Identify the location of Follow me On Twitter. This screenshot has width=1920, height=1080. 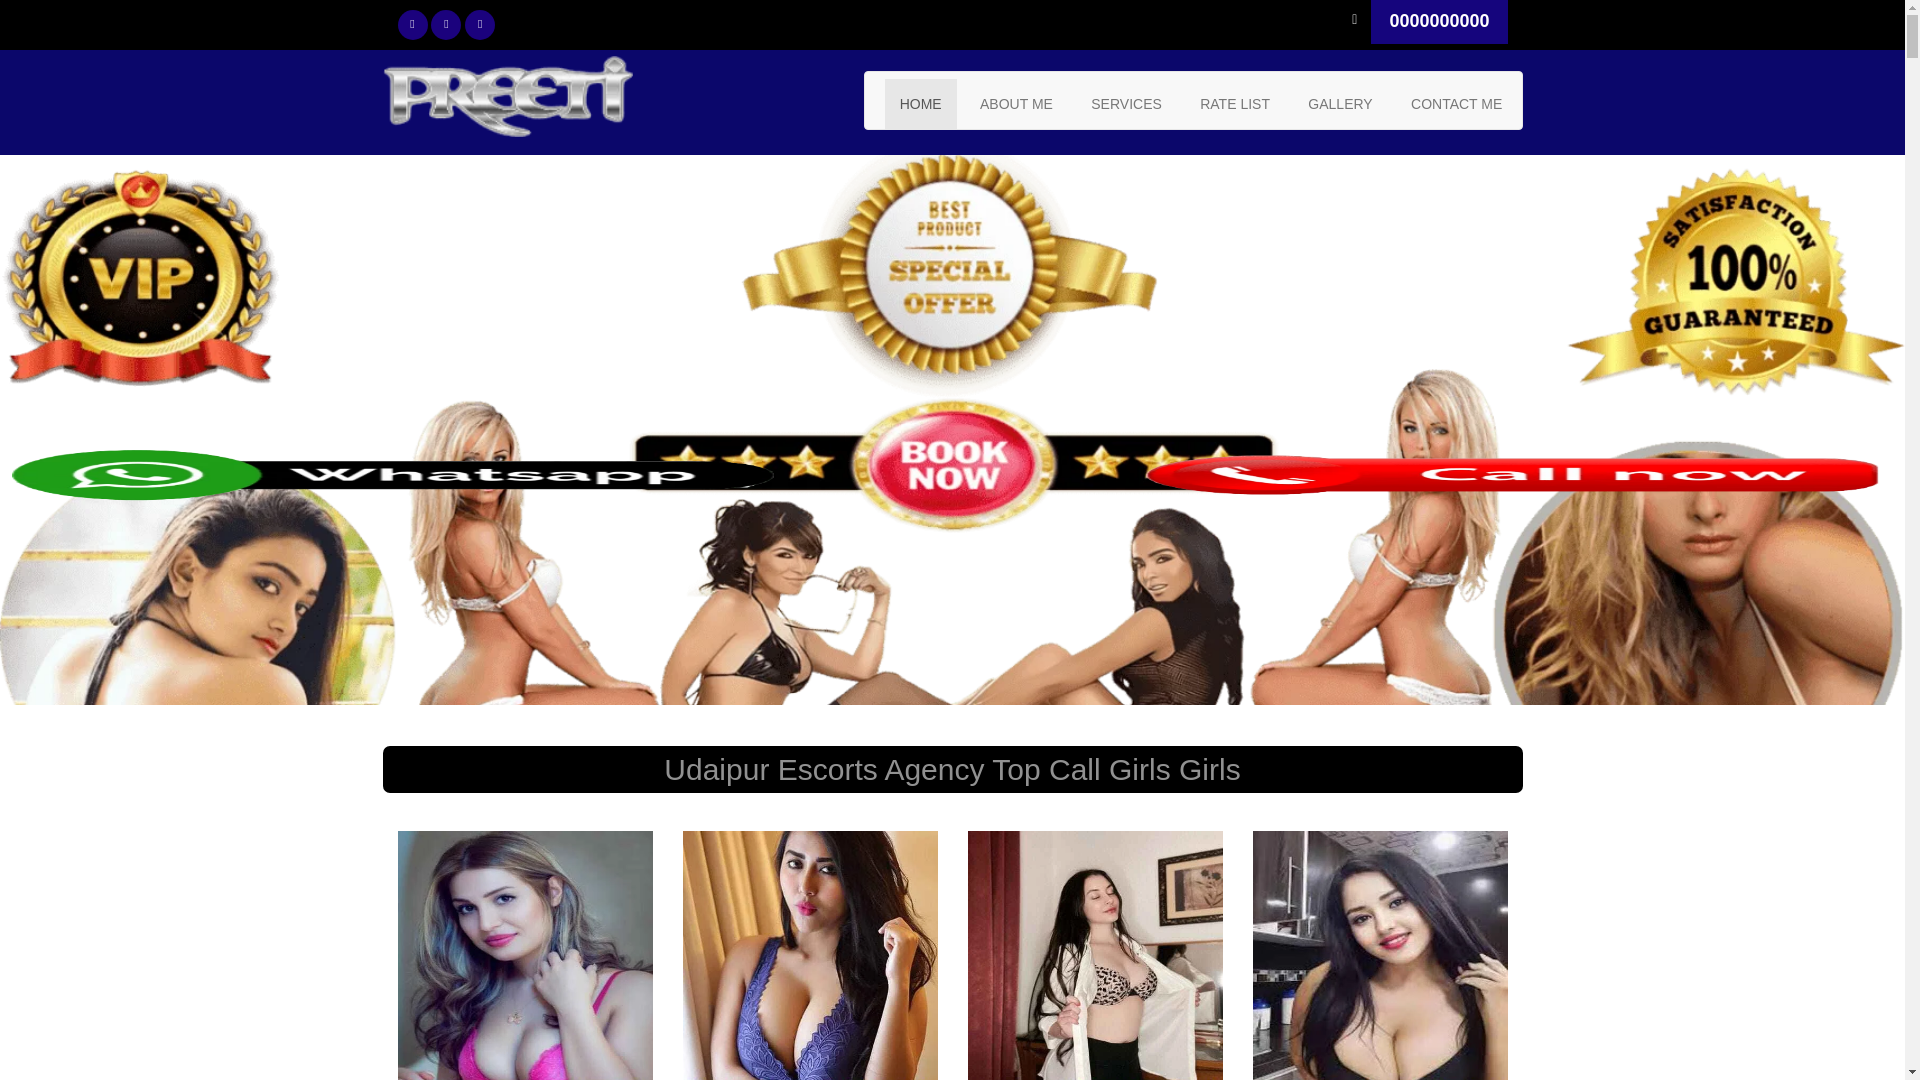
(412, 24).